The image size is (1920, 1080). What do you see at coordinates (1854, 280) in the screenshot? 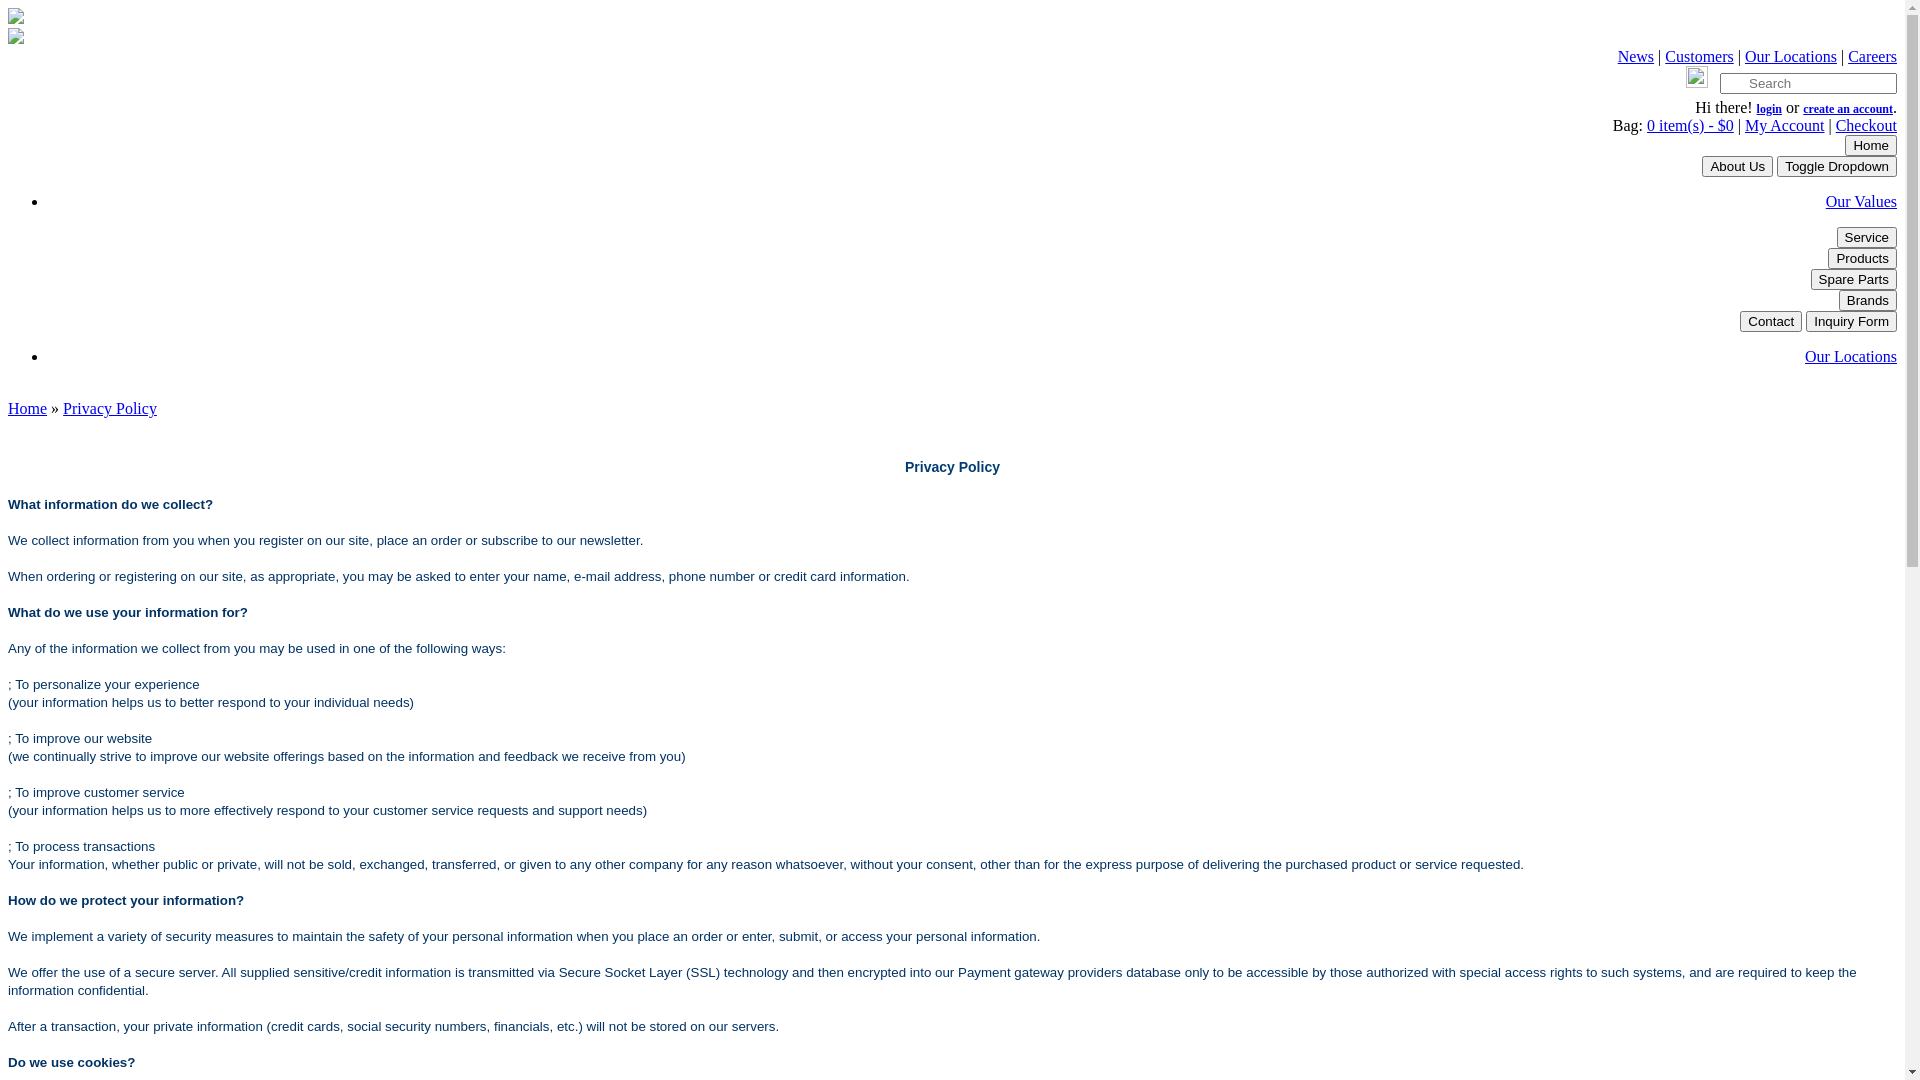
I see `Spare Parts` at bounding box center [1854, 280].